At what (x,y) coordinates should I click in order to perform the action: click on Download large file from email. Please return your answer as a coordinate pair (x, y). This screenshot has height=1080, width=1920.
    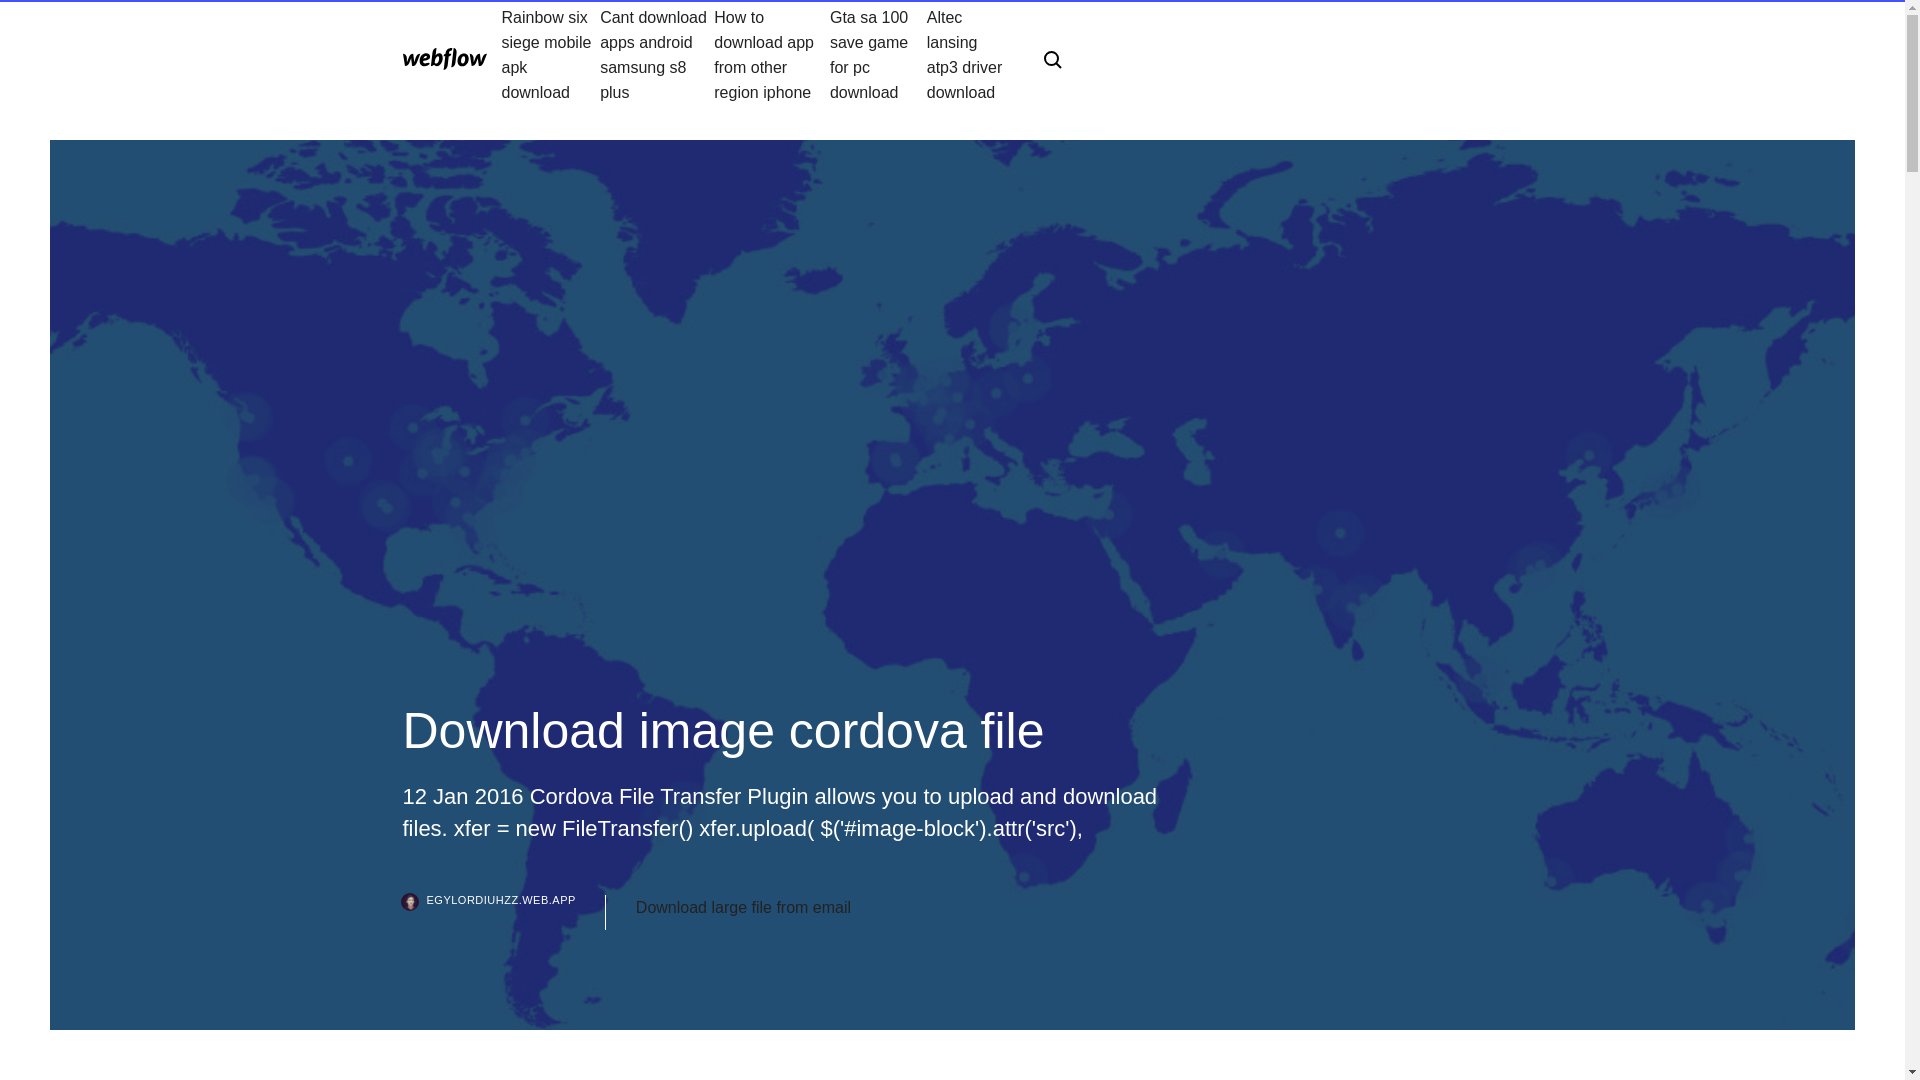
    Looking at the image, I should click on (742, 908).